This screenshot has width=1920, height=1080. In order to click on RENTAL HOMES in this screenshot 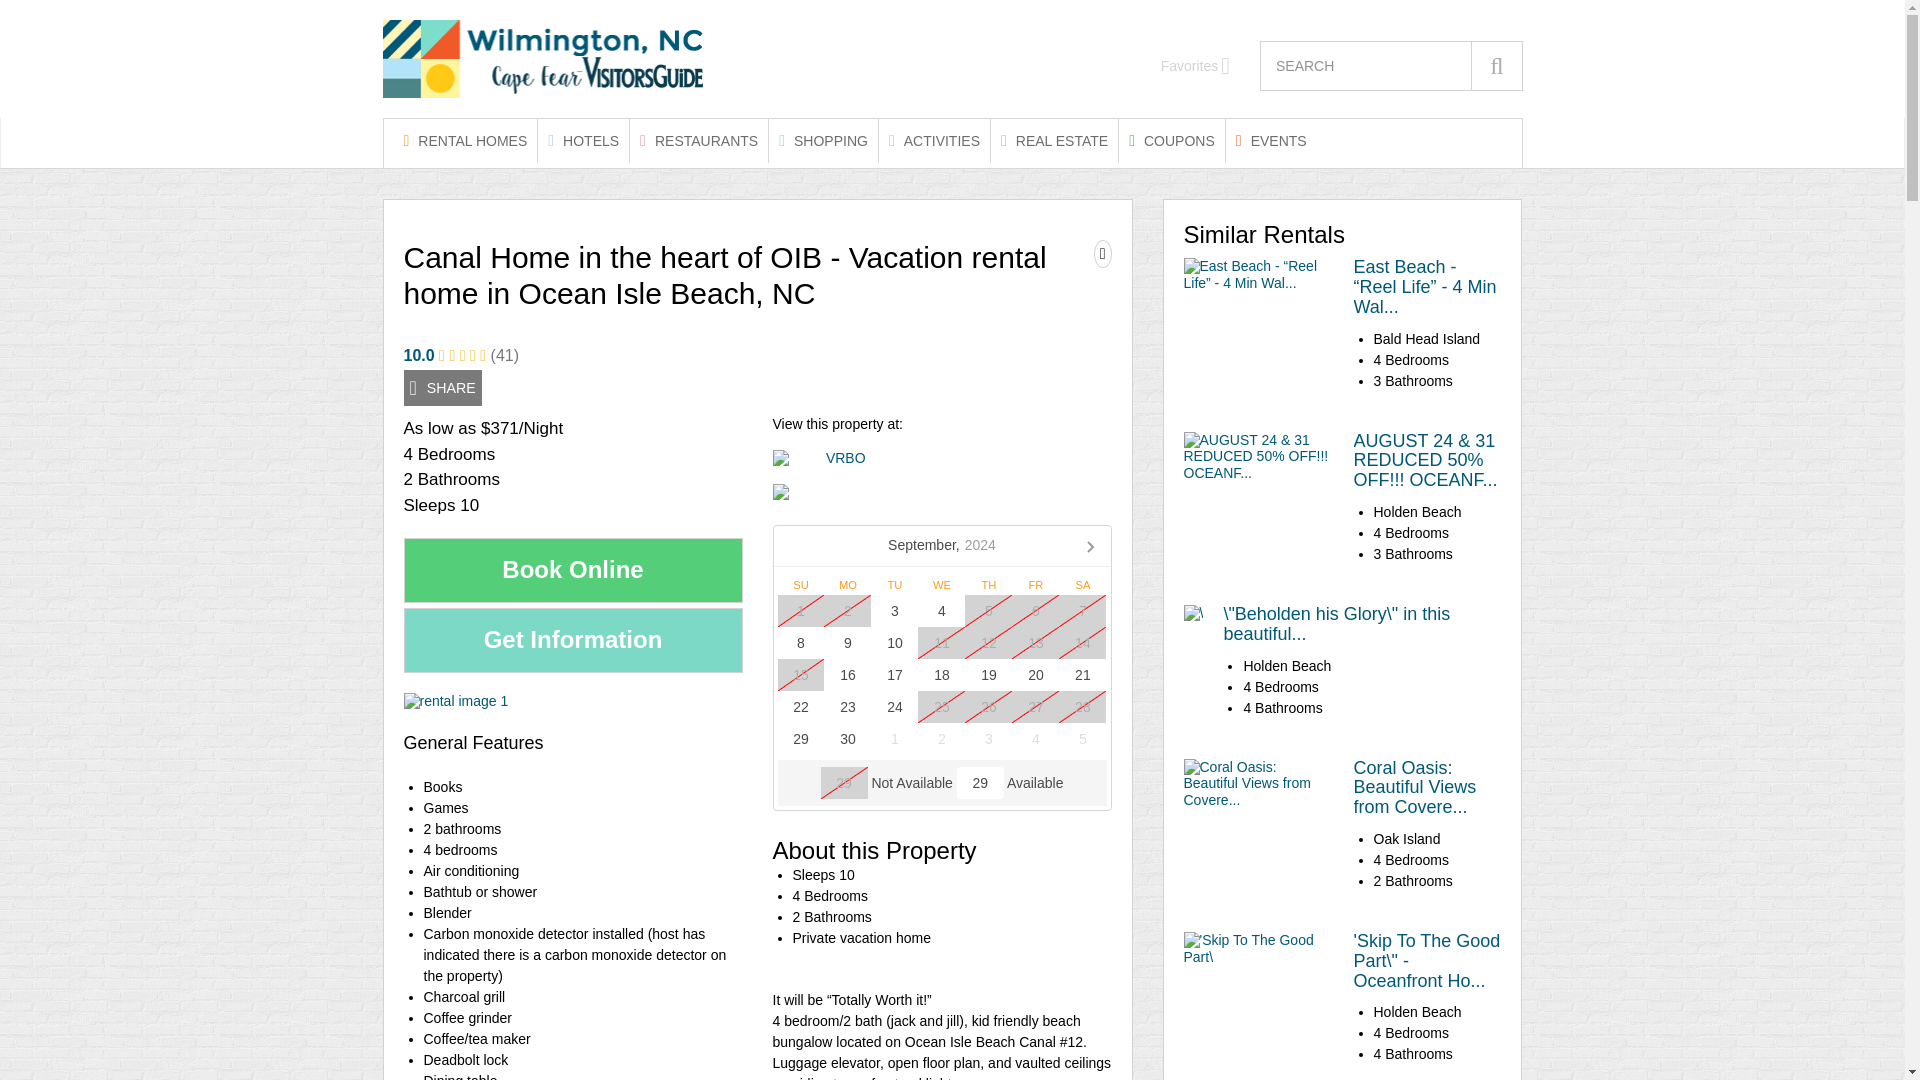, I will do `click(465, 140)`.